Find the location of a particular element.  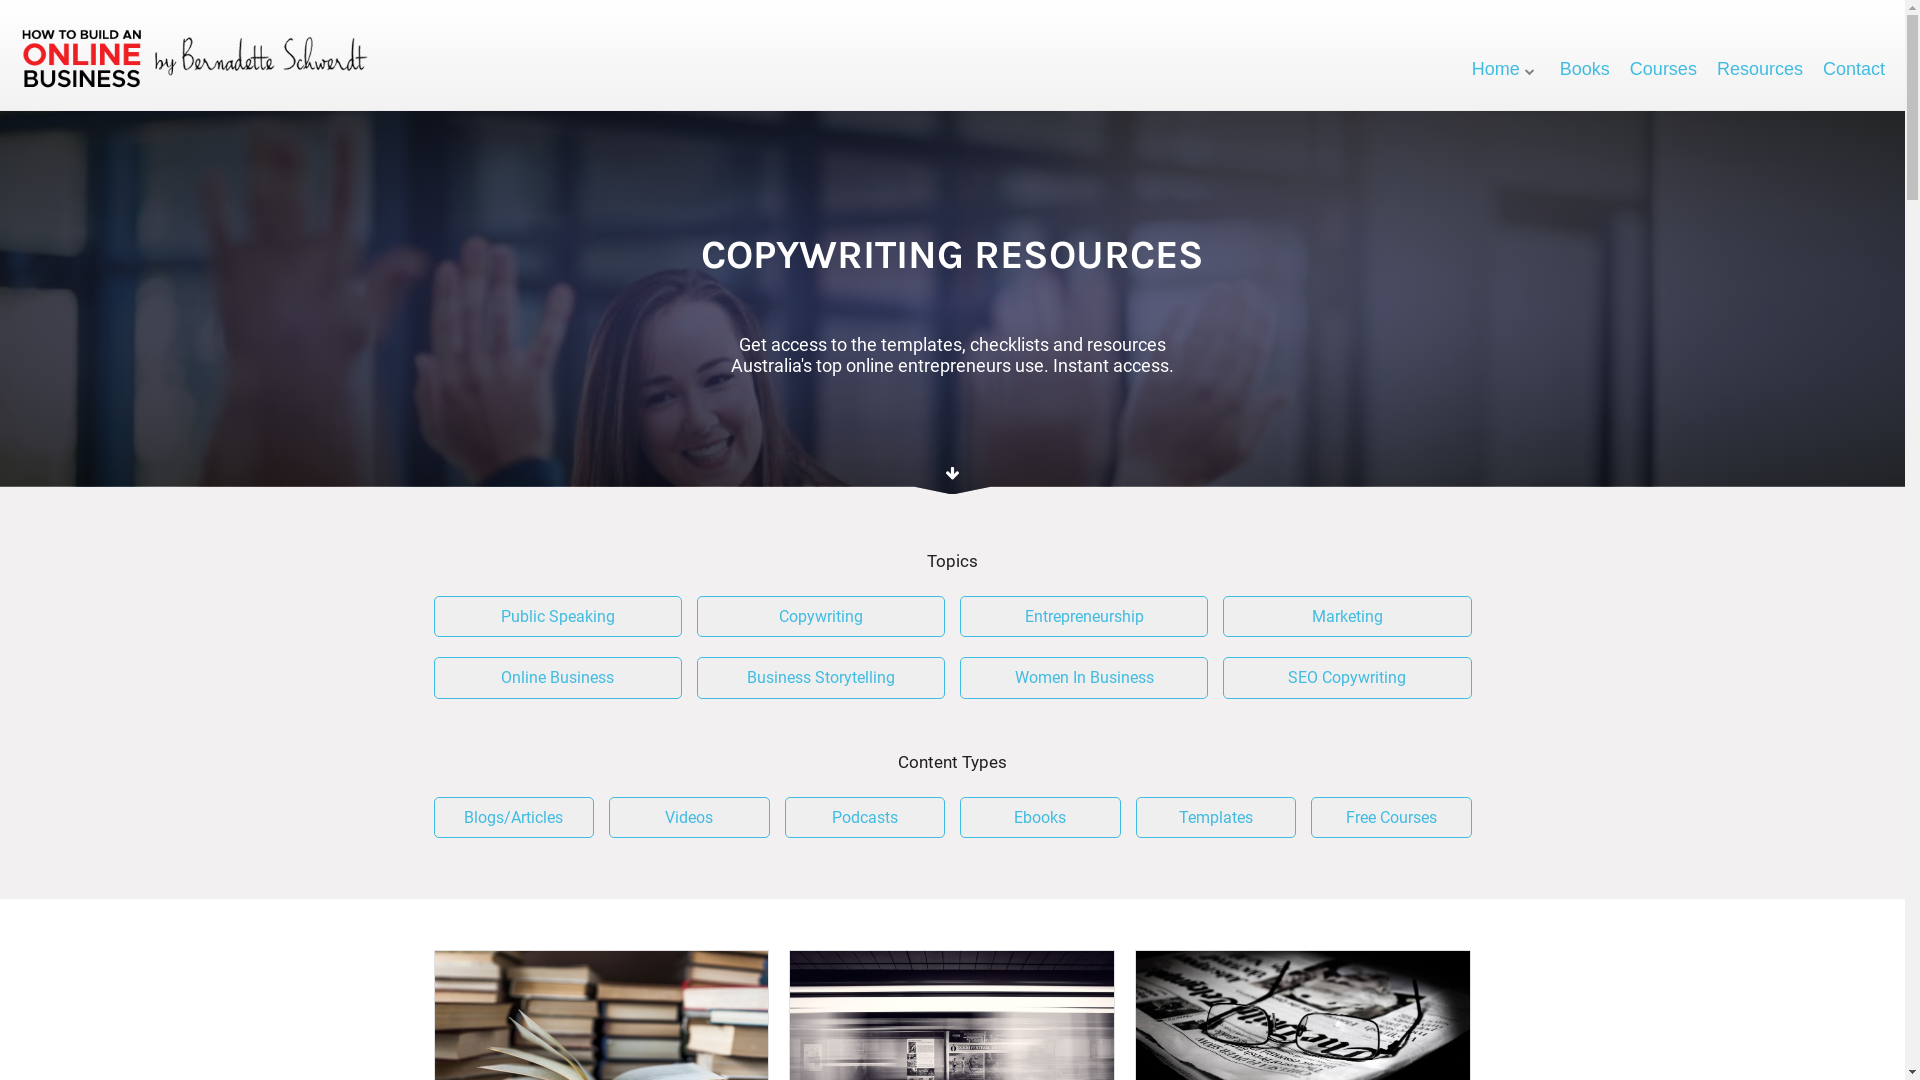

Copywriting is located at coordinates (821, 617).